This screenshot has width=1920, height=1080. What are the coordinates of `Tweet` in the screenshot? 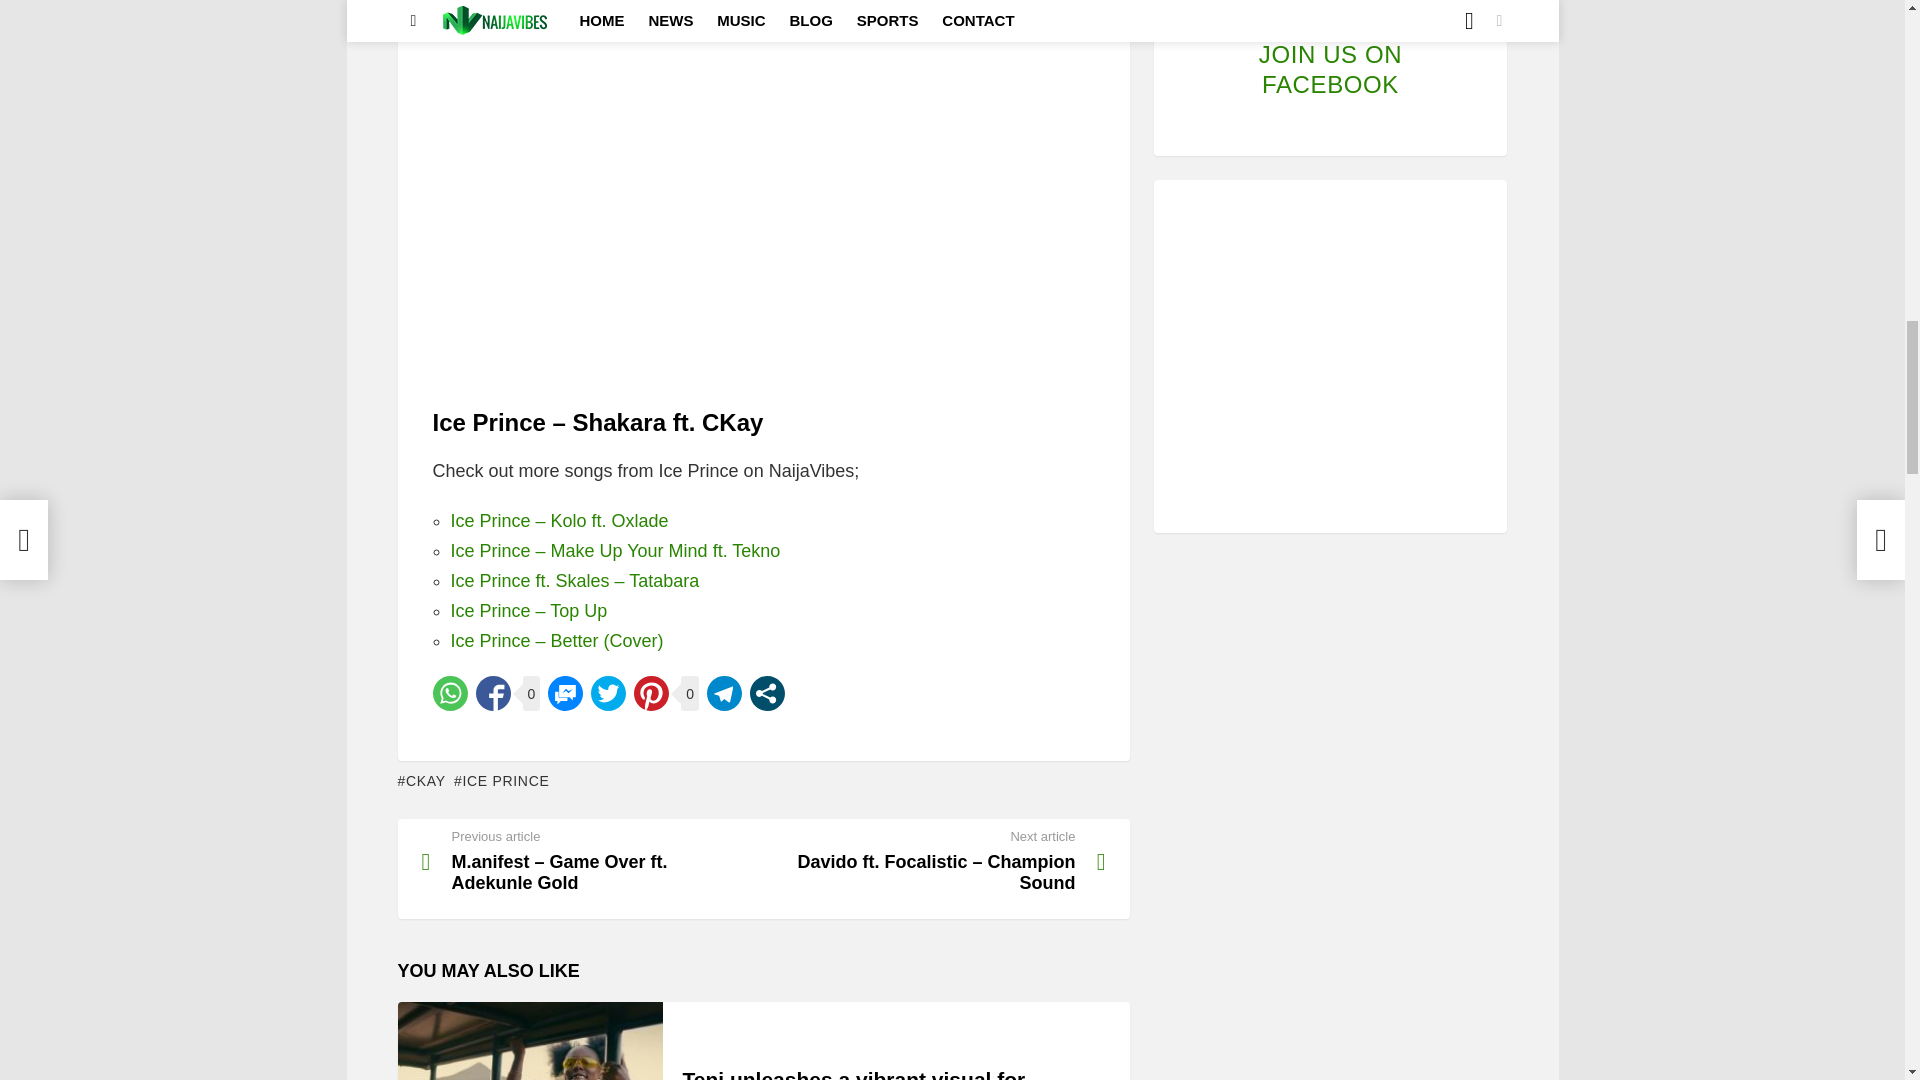 It's located at (608, 693).